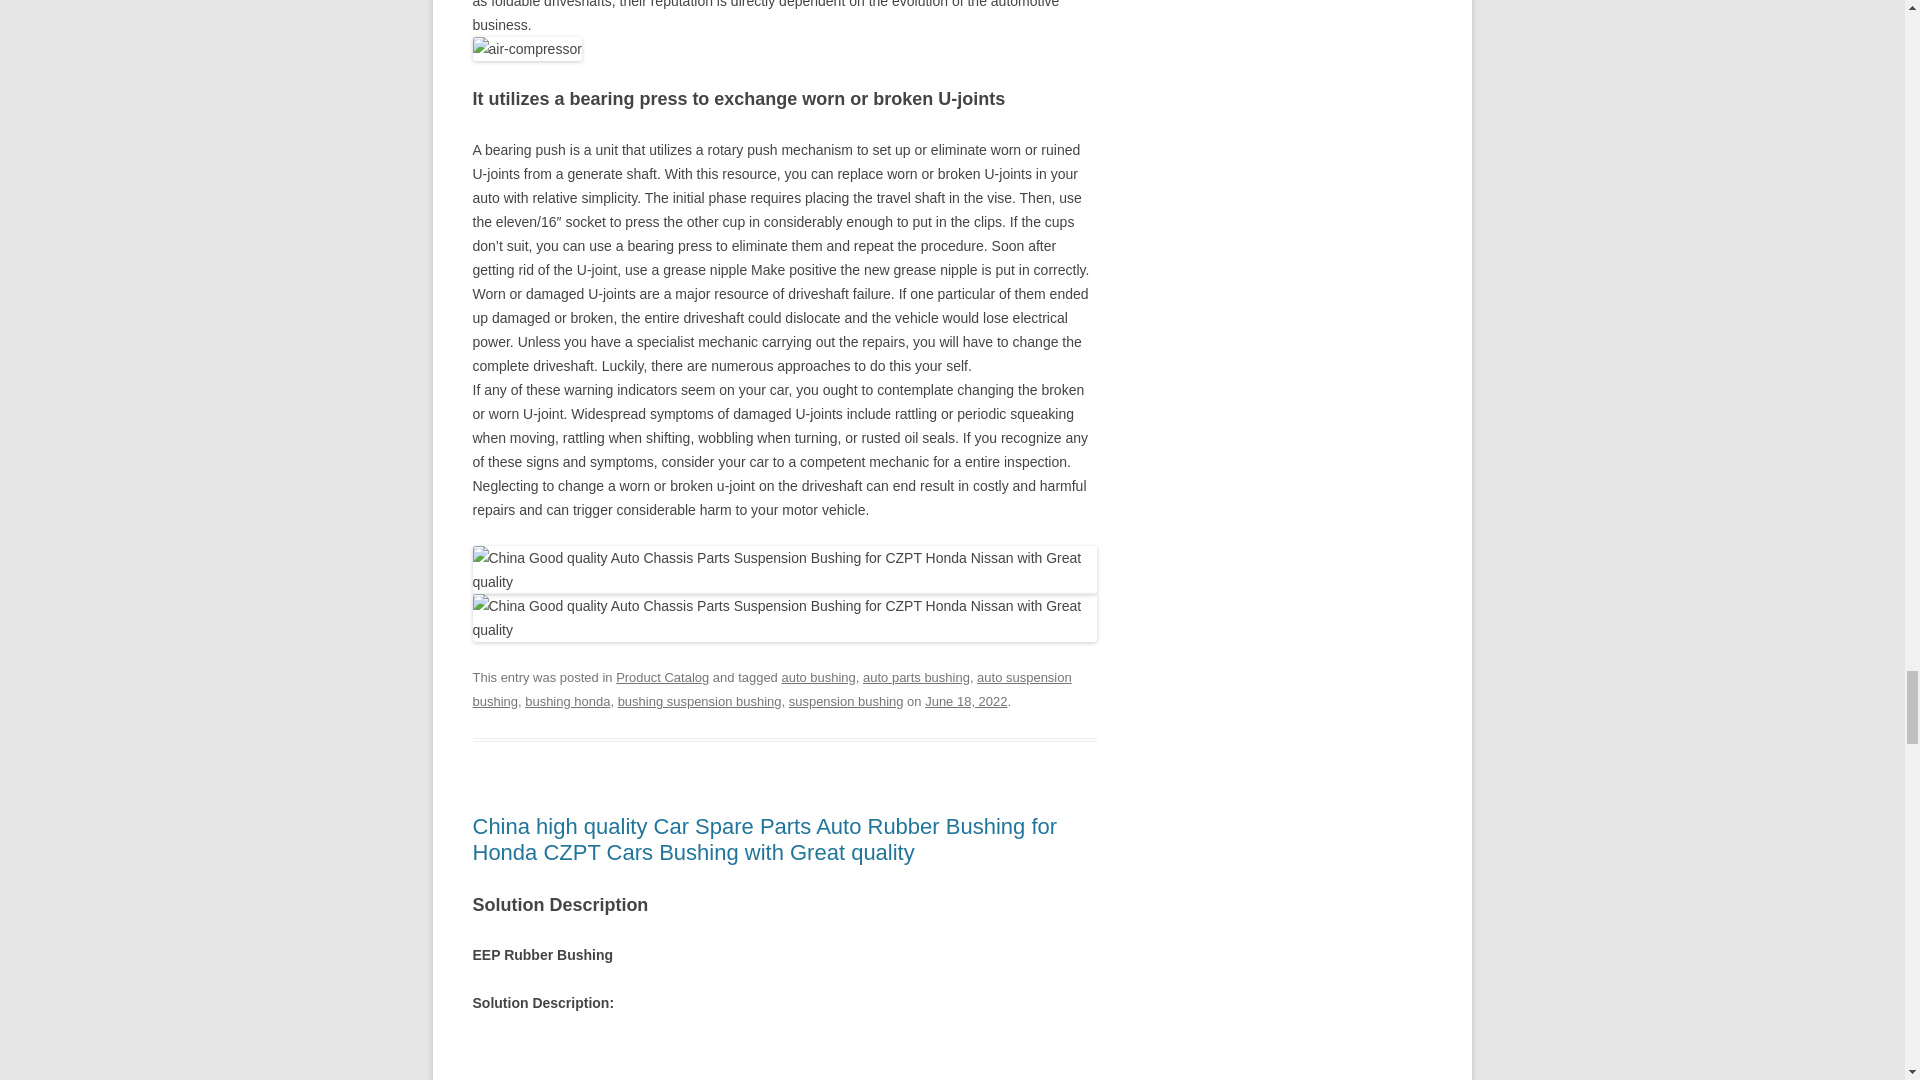  What do you see at coordinates (846, 701) in the screenshot?
I see `suspension bushing` at bounding box center [846, 701].